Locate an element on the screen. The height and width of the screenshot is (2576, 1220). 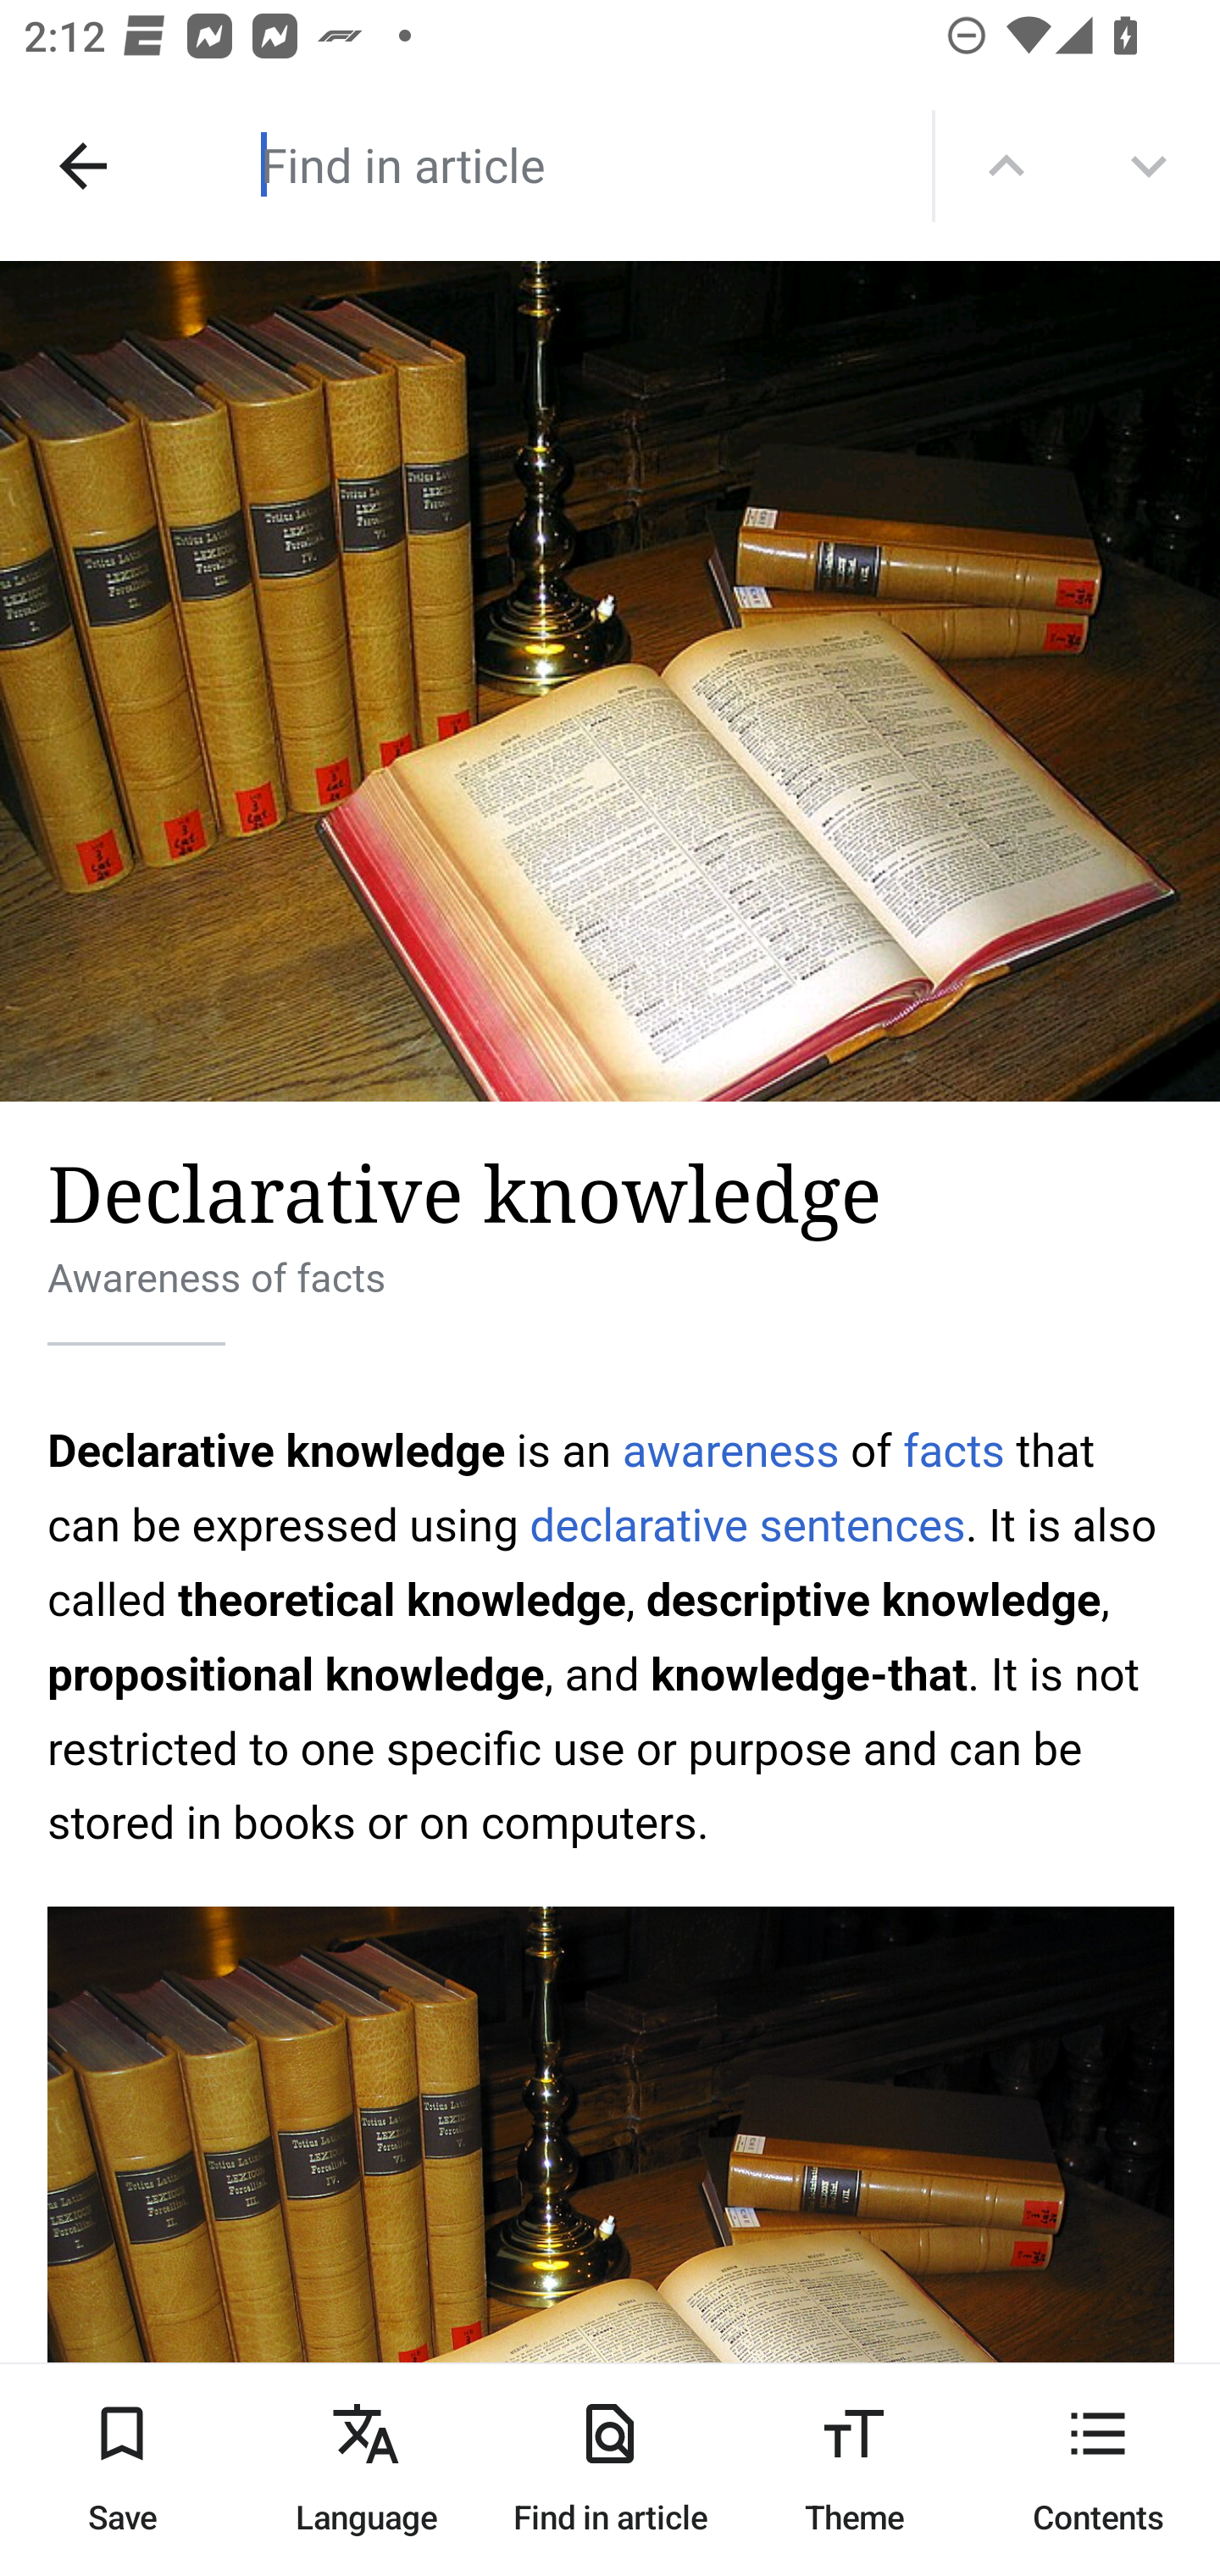
More options is located at coordinates (1149, 166).